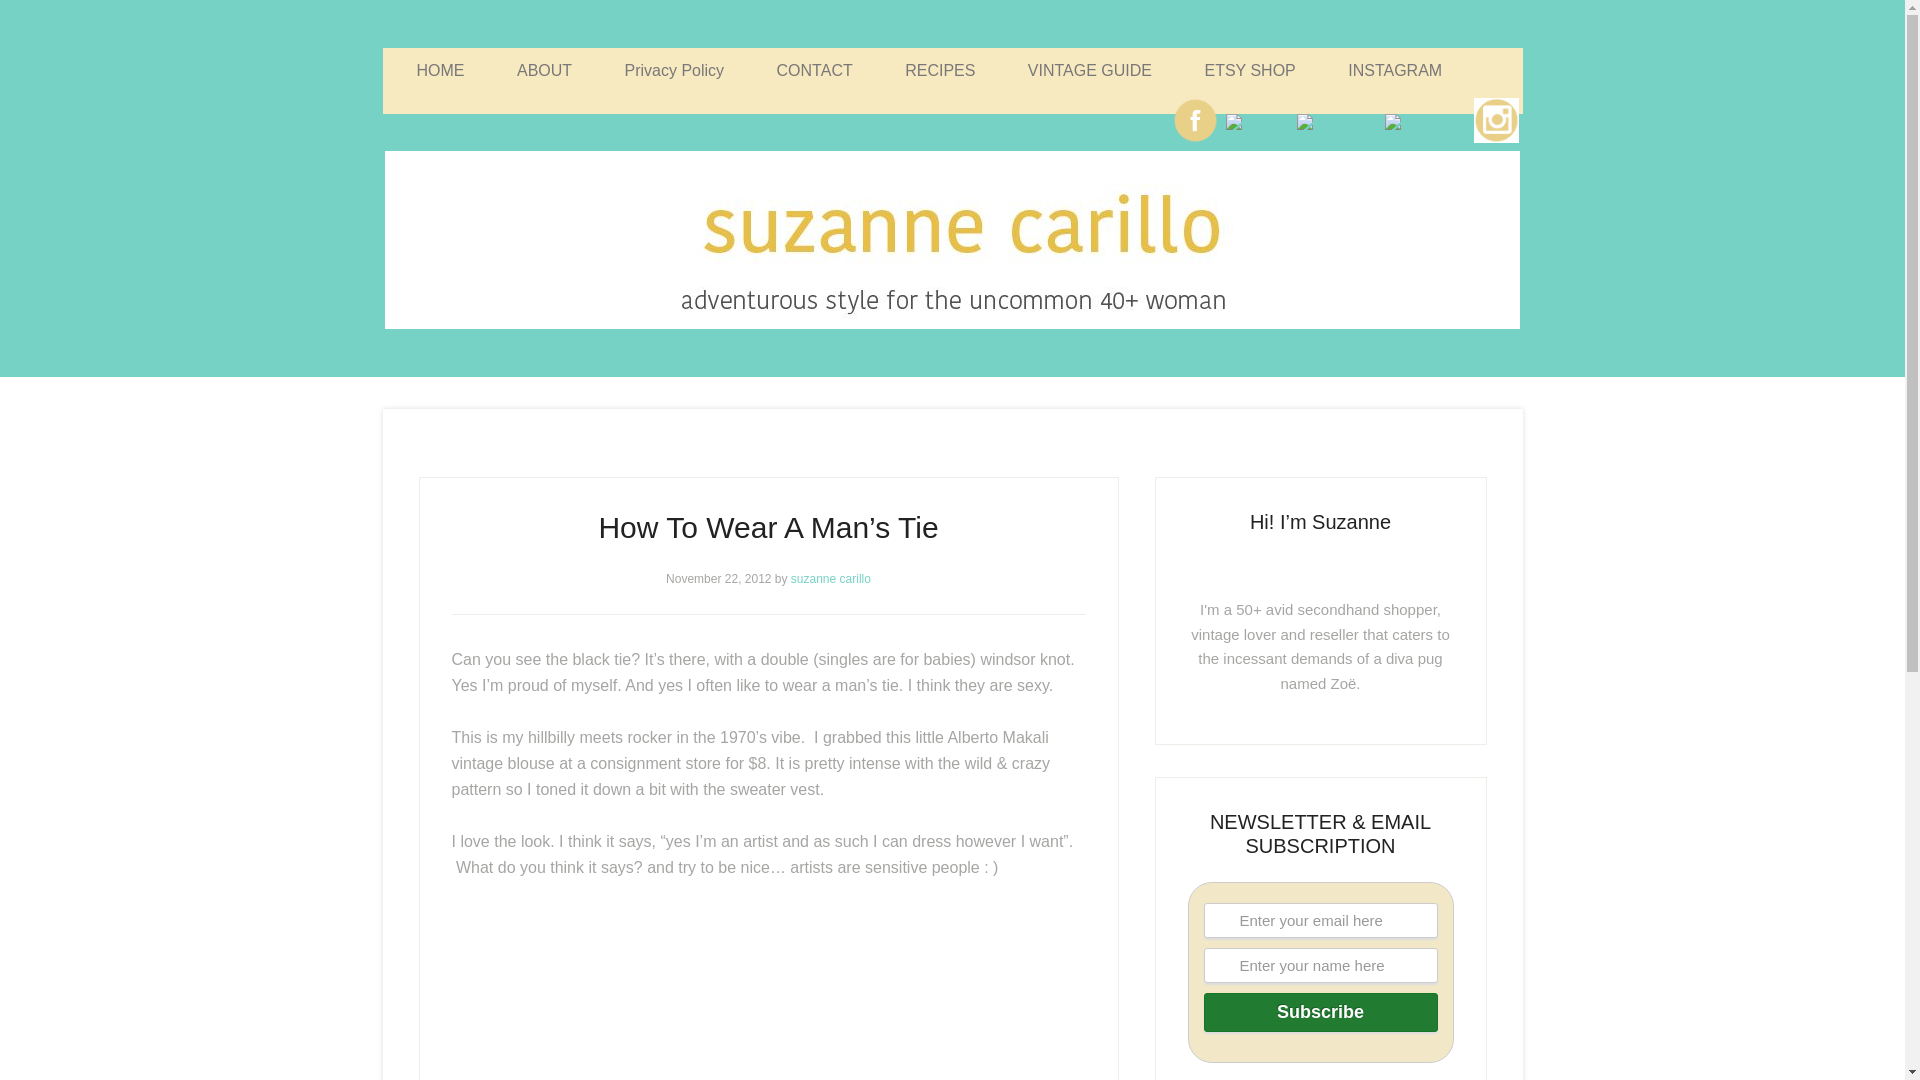 This screenshot has width=1920, height=1080. I want to click on Facebook, so click(1195, 120).